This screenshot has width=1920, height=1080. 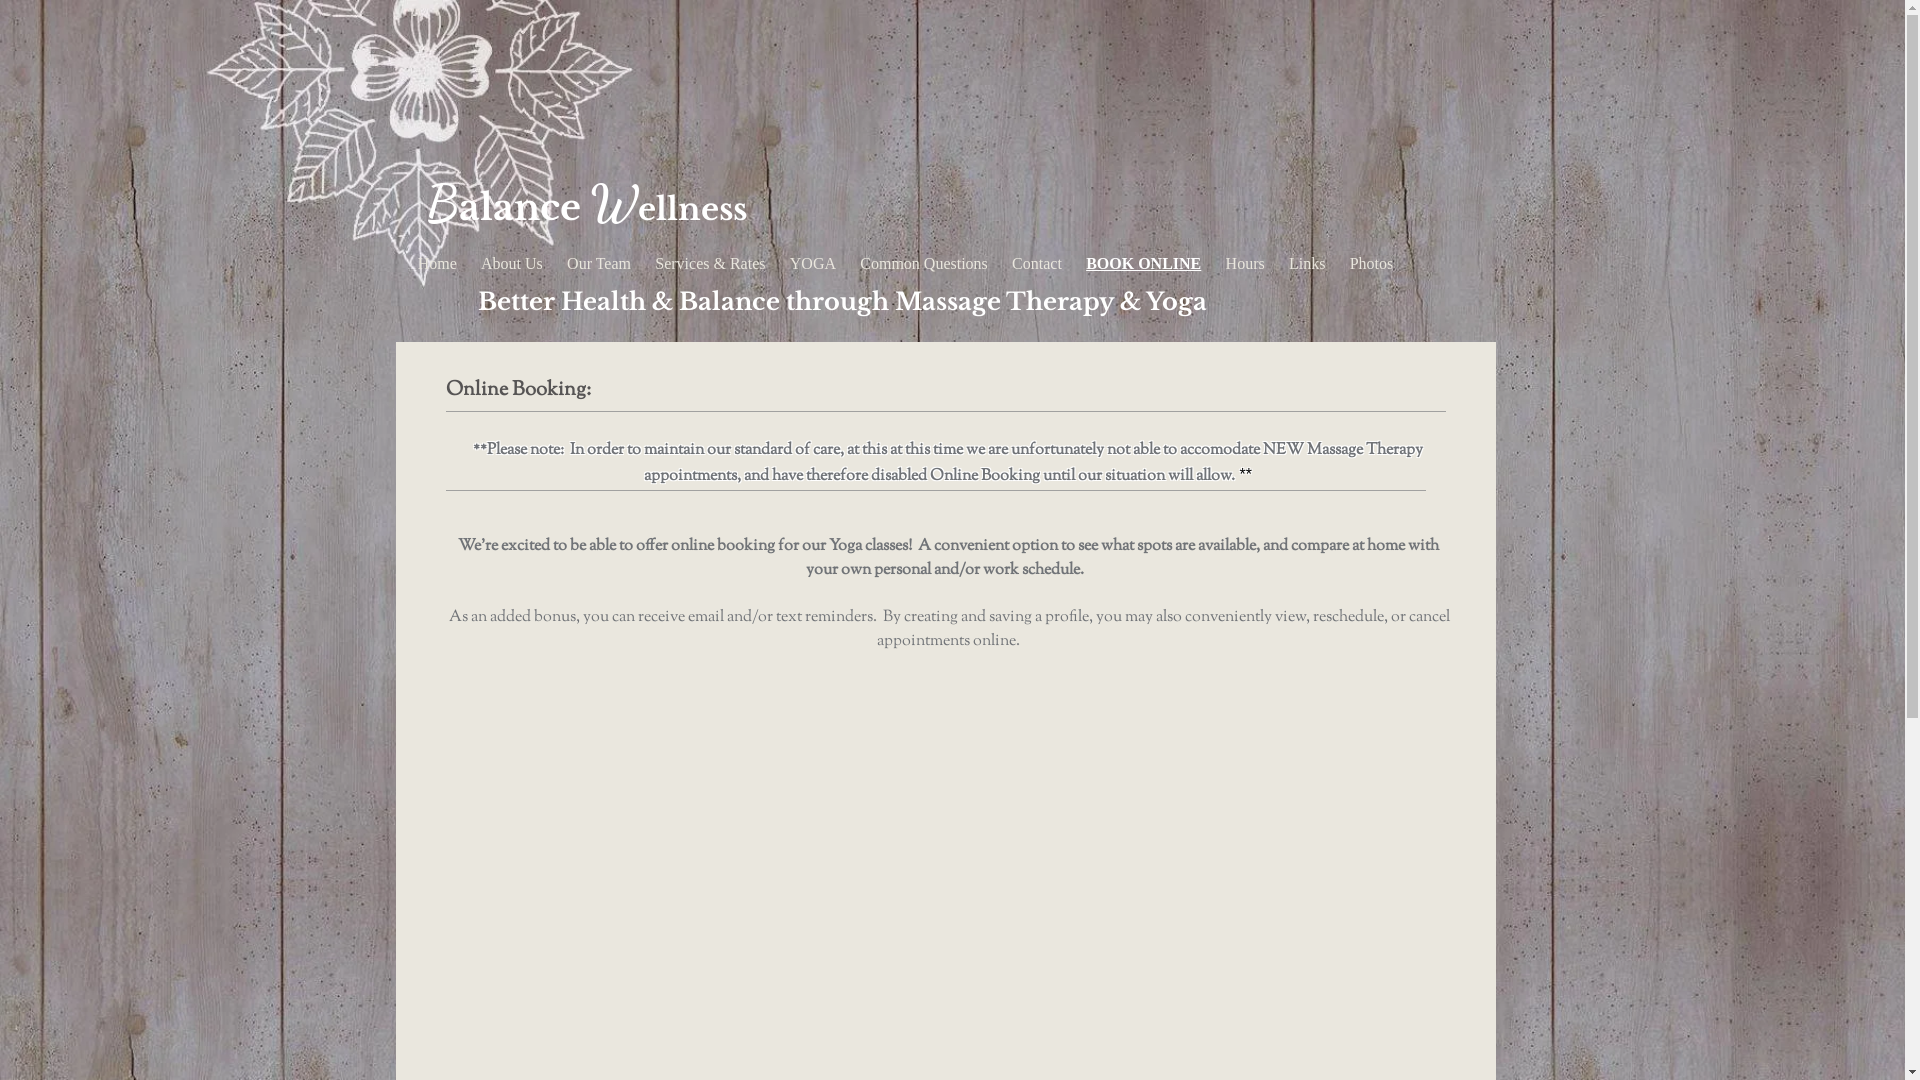 What do you see at coordinates (924, 264) in the screenshot?
I see `Common Questions` at bounding box center [924, 264].